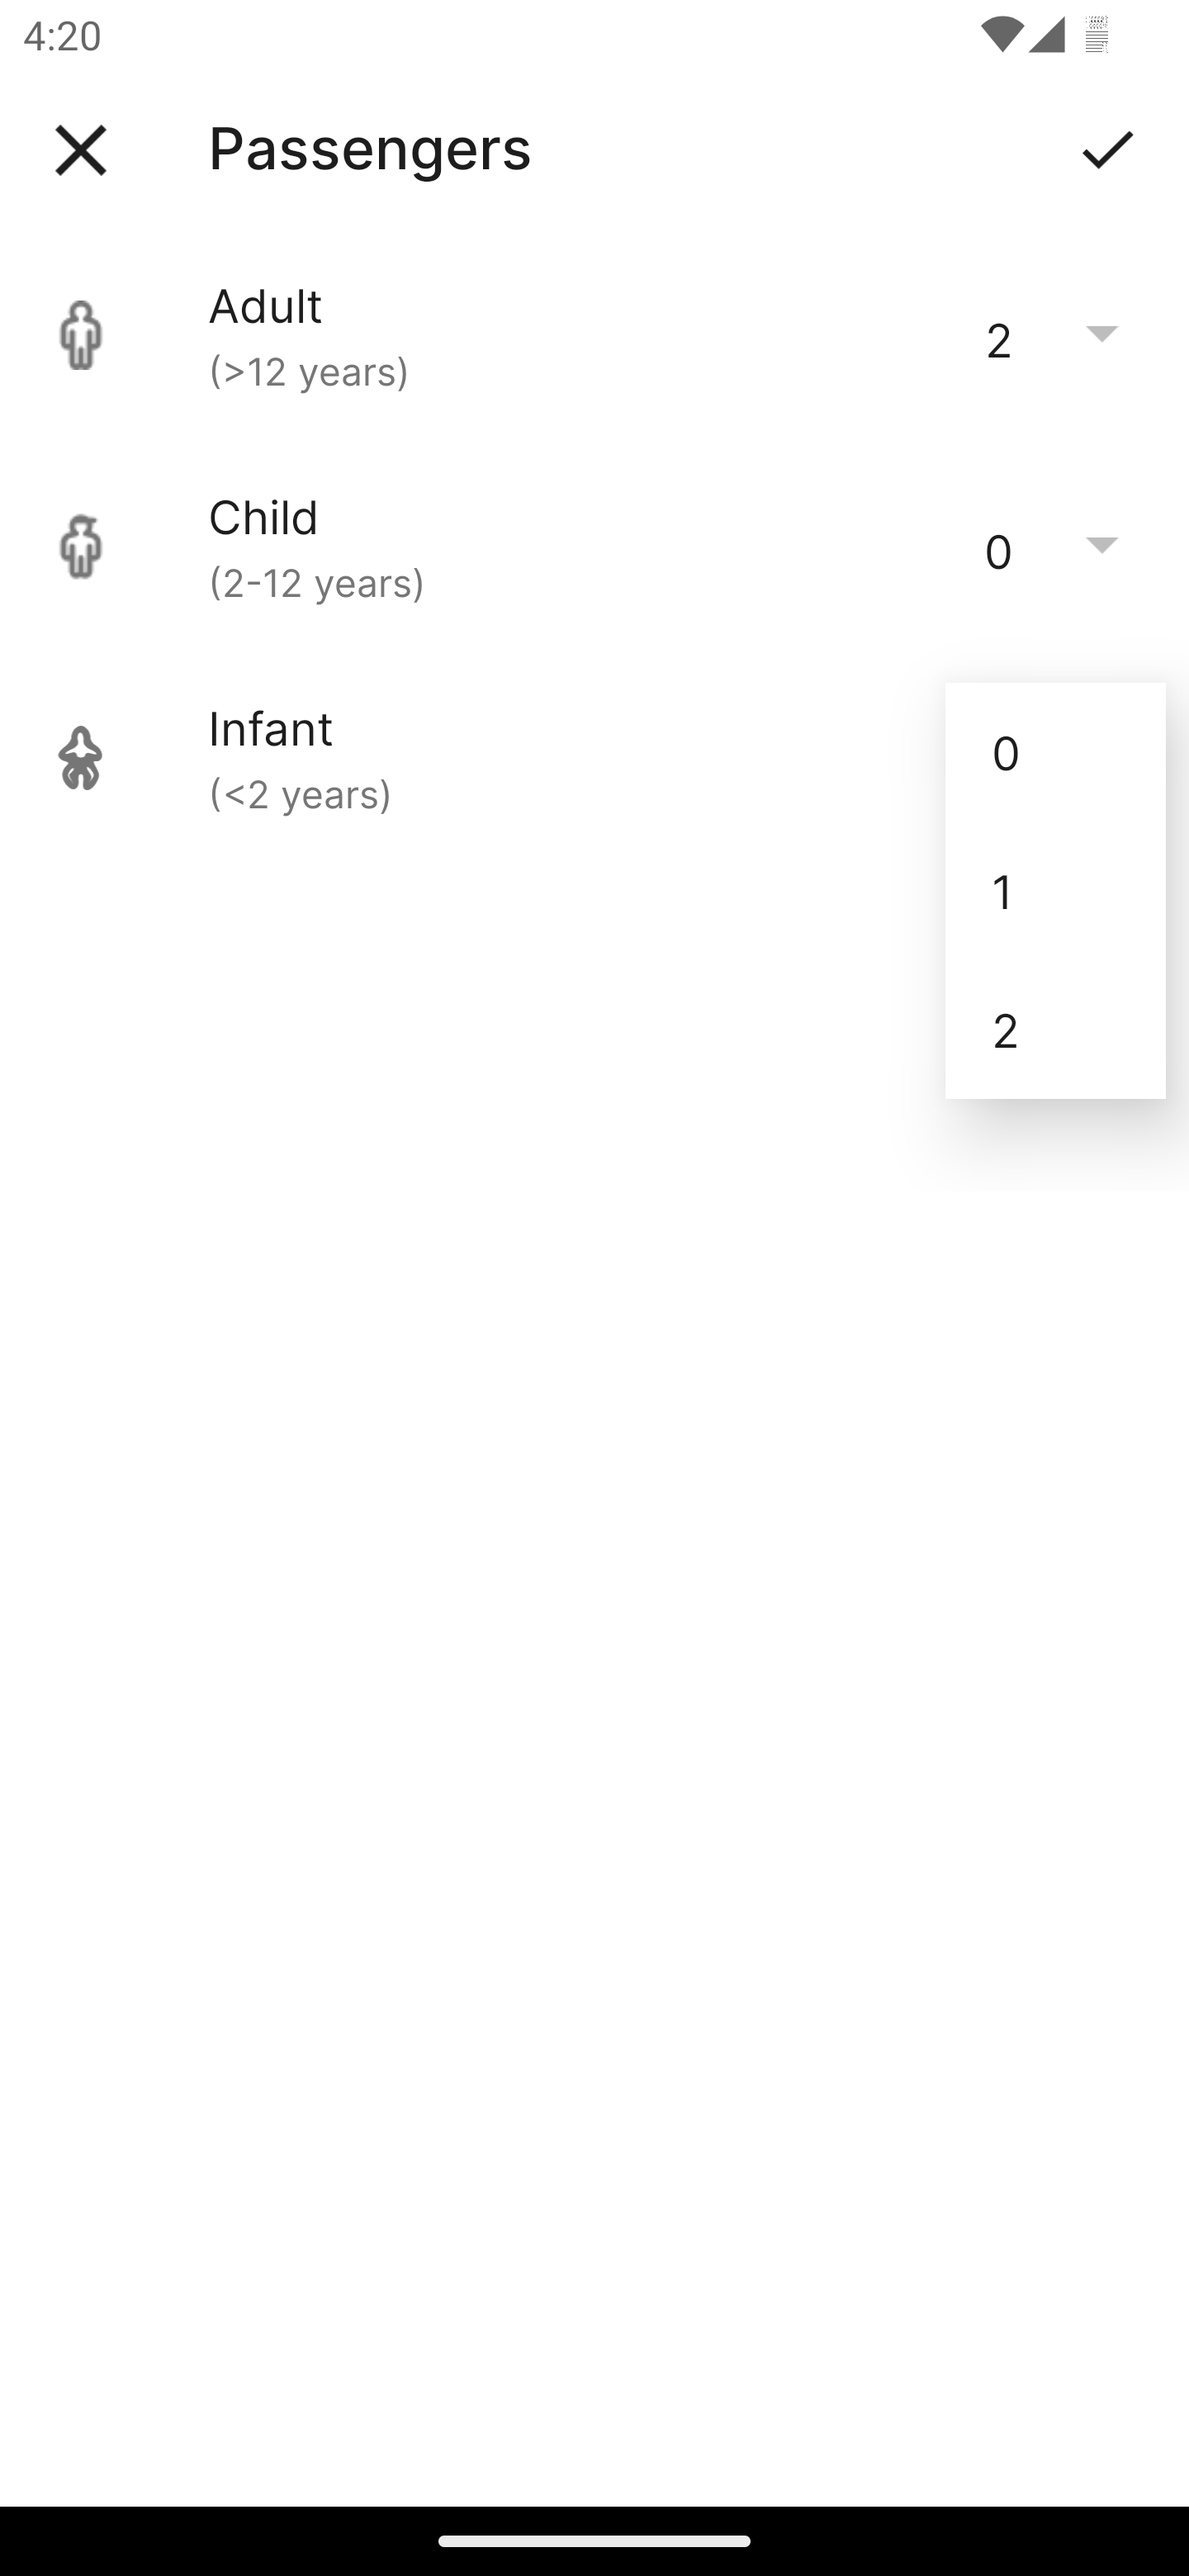 This screenshot has width=1189, height=2576. What do you see at coordinates (1055, 751) in the screenshot?
I see `0` at bounding box center [1055, 751].